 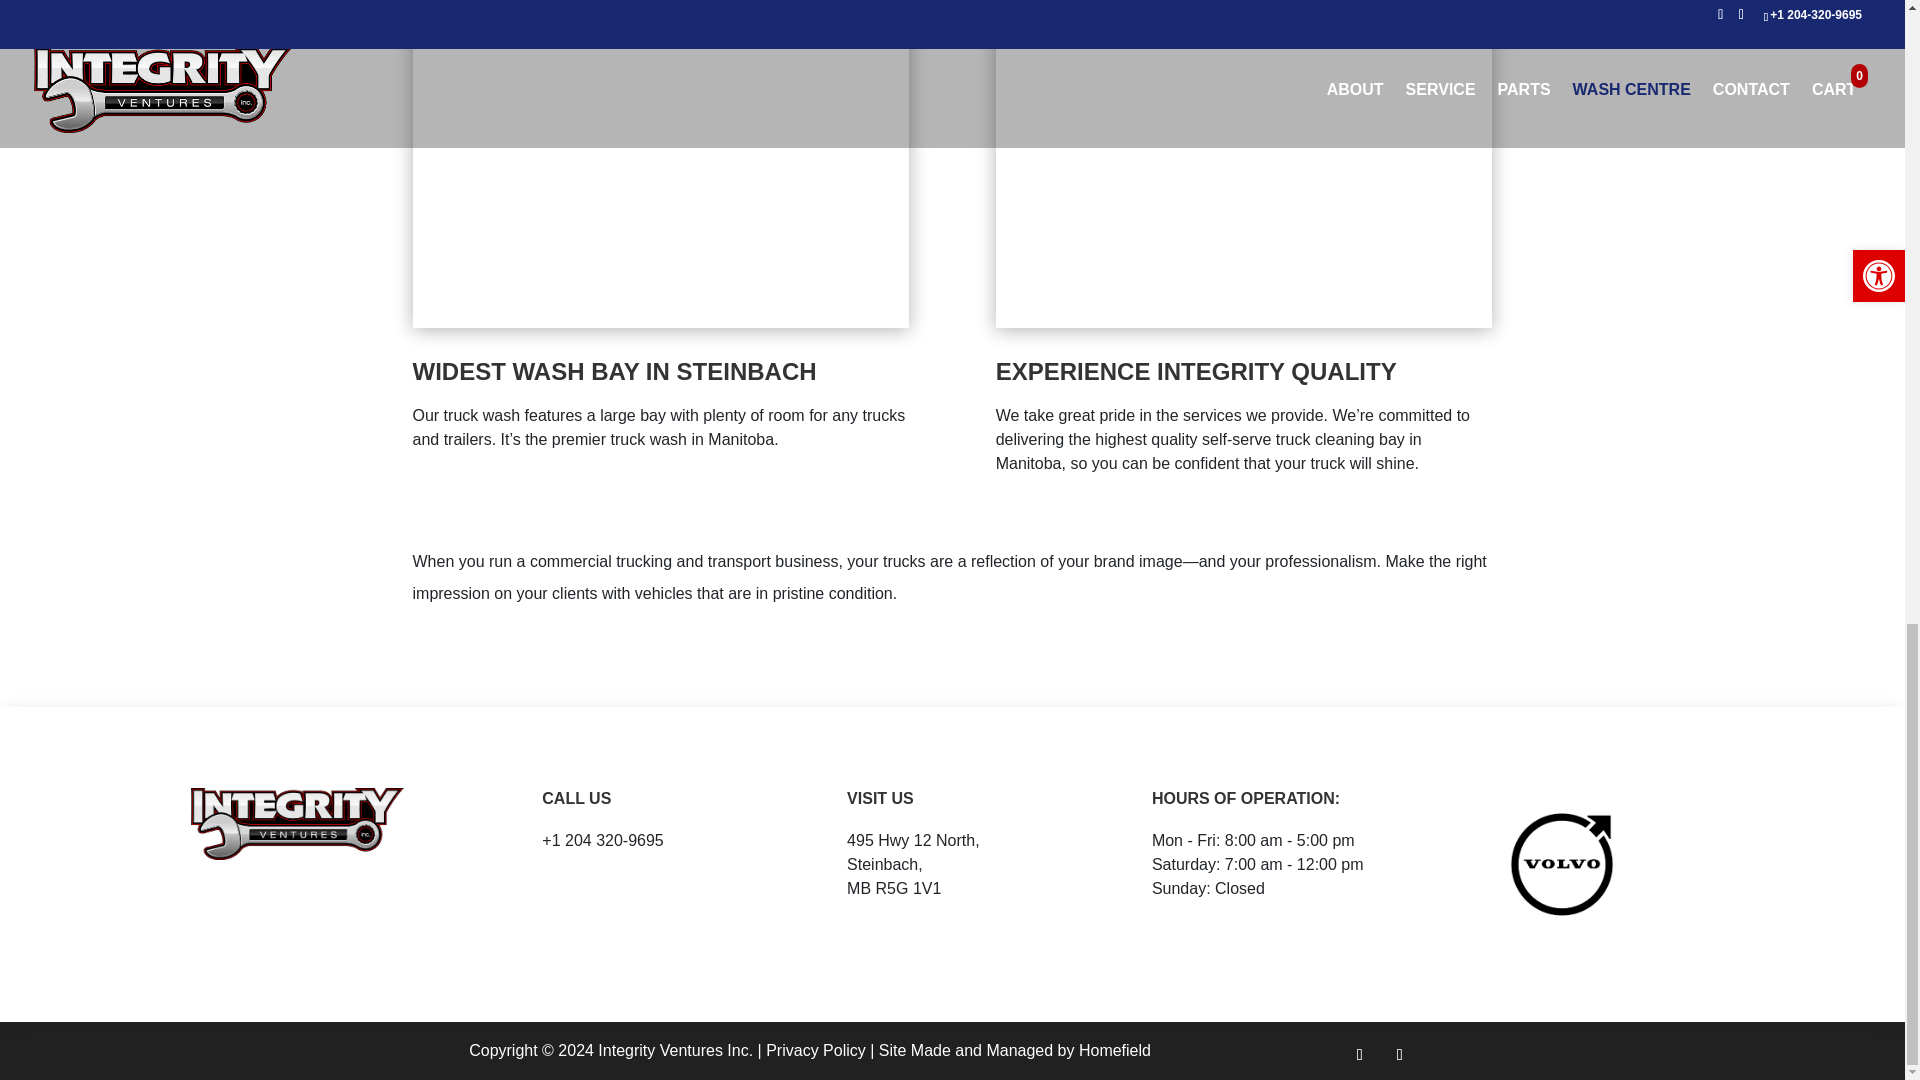 What do you see at coordinates (1360, 1054) in the screenshot?
I see `Follow on Facebook` at bounding box center [1360, 1054].